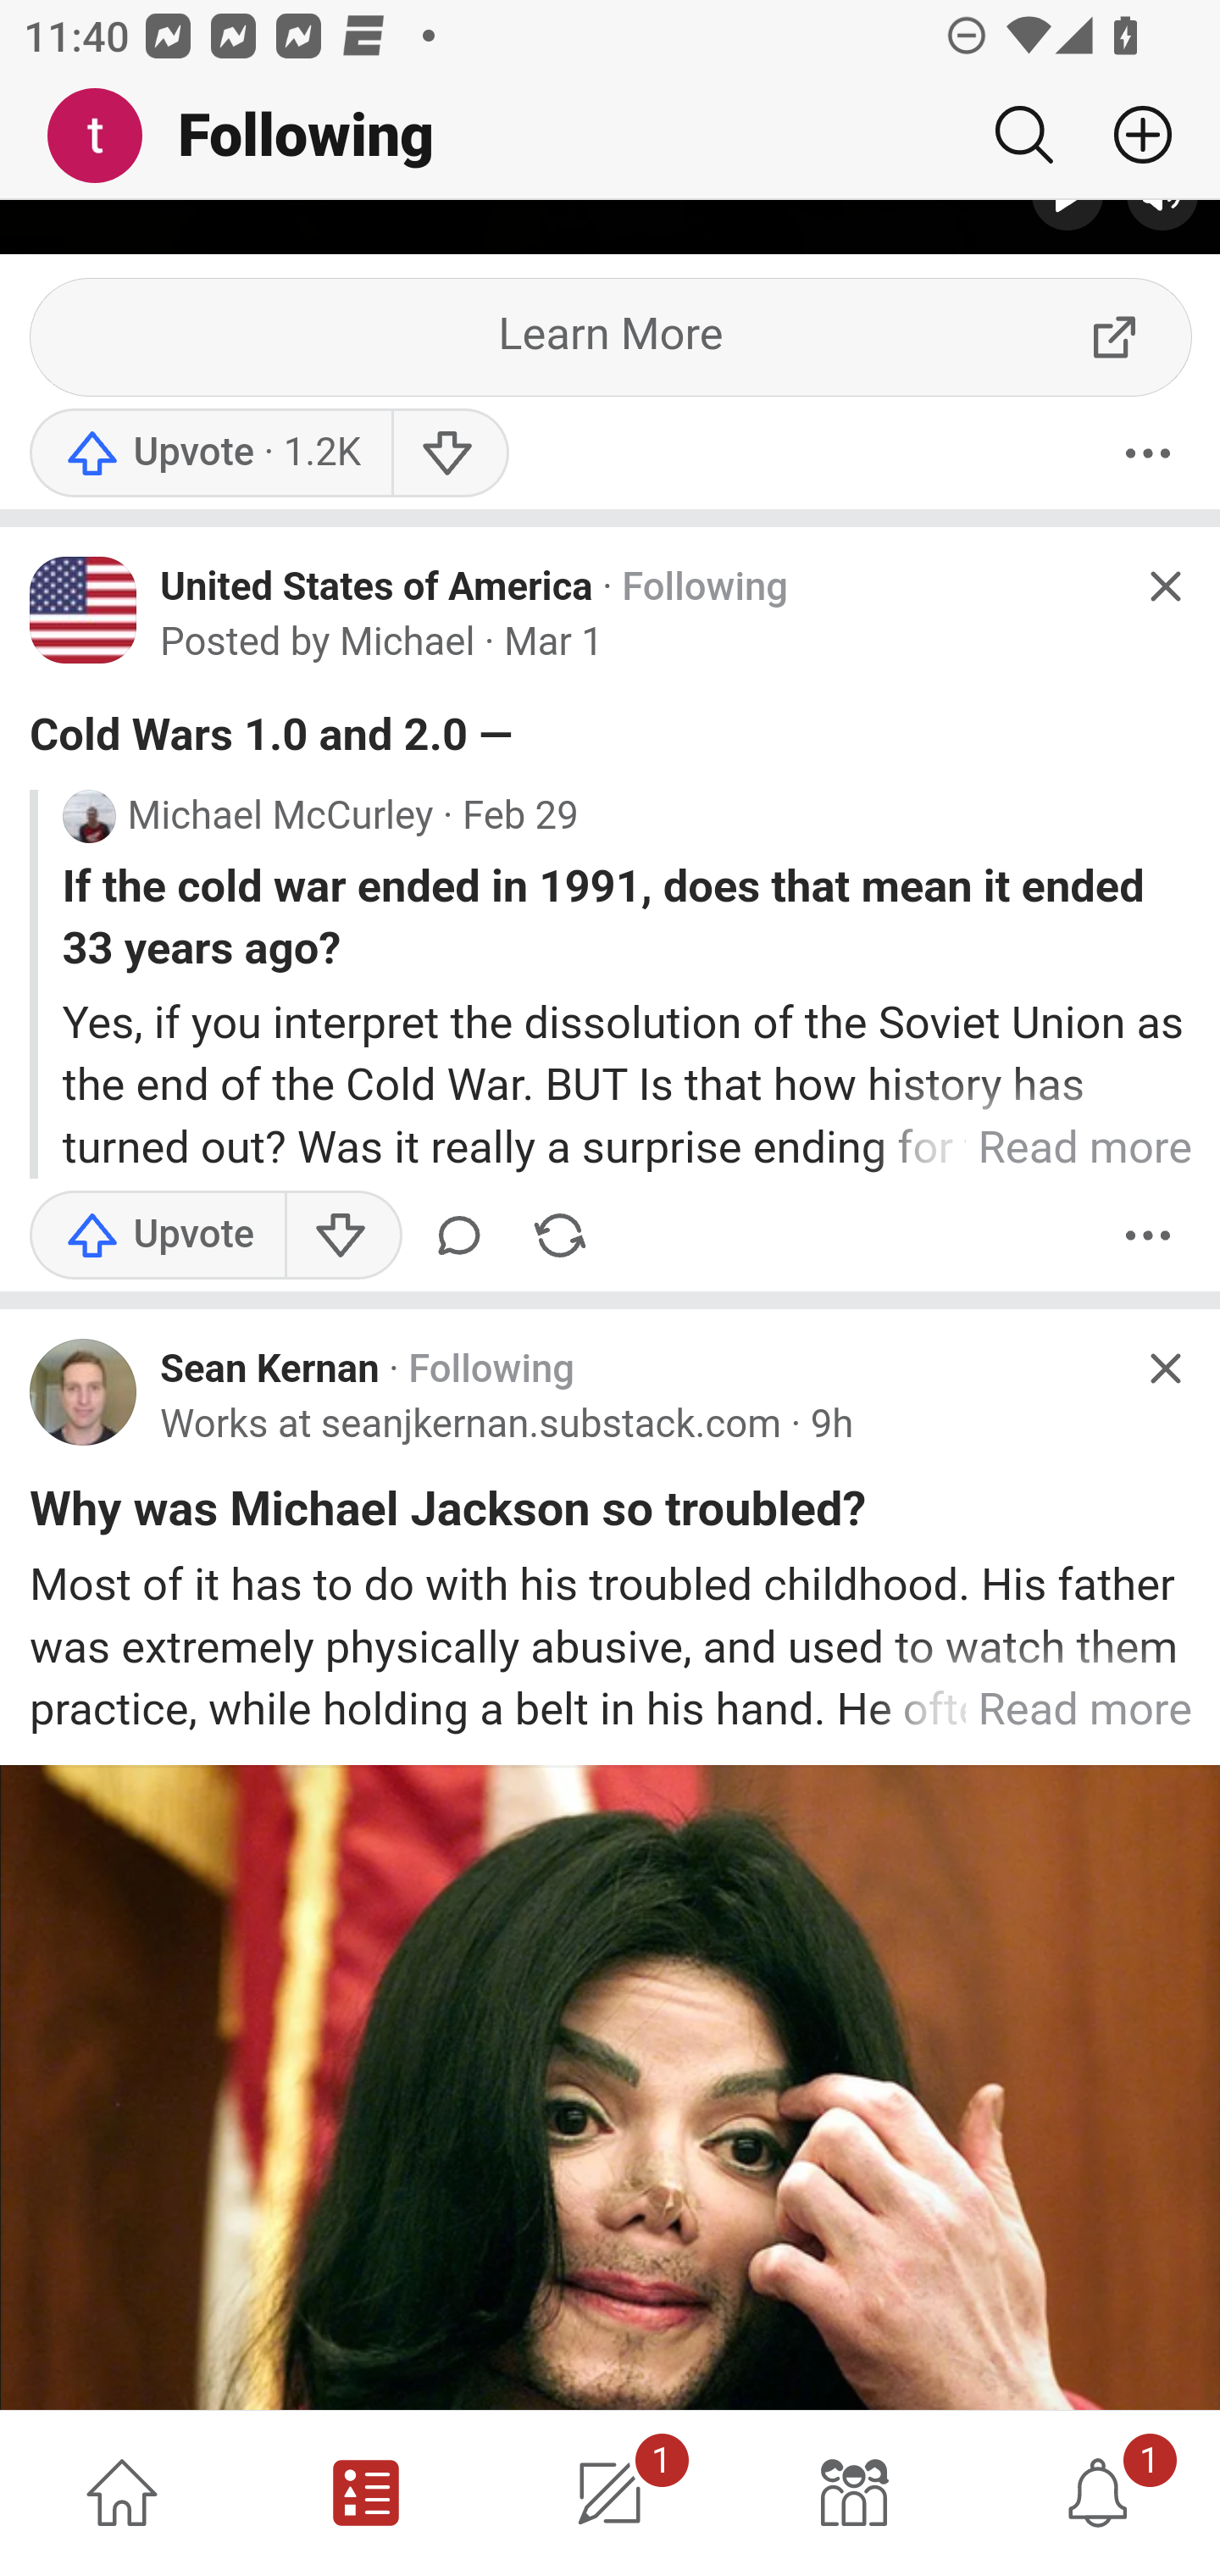 The image size is (1220, 2576). Describe the element at coordinates (269, 1371) in the screenshot. I see `Sean Kernan` at that location.